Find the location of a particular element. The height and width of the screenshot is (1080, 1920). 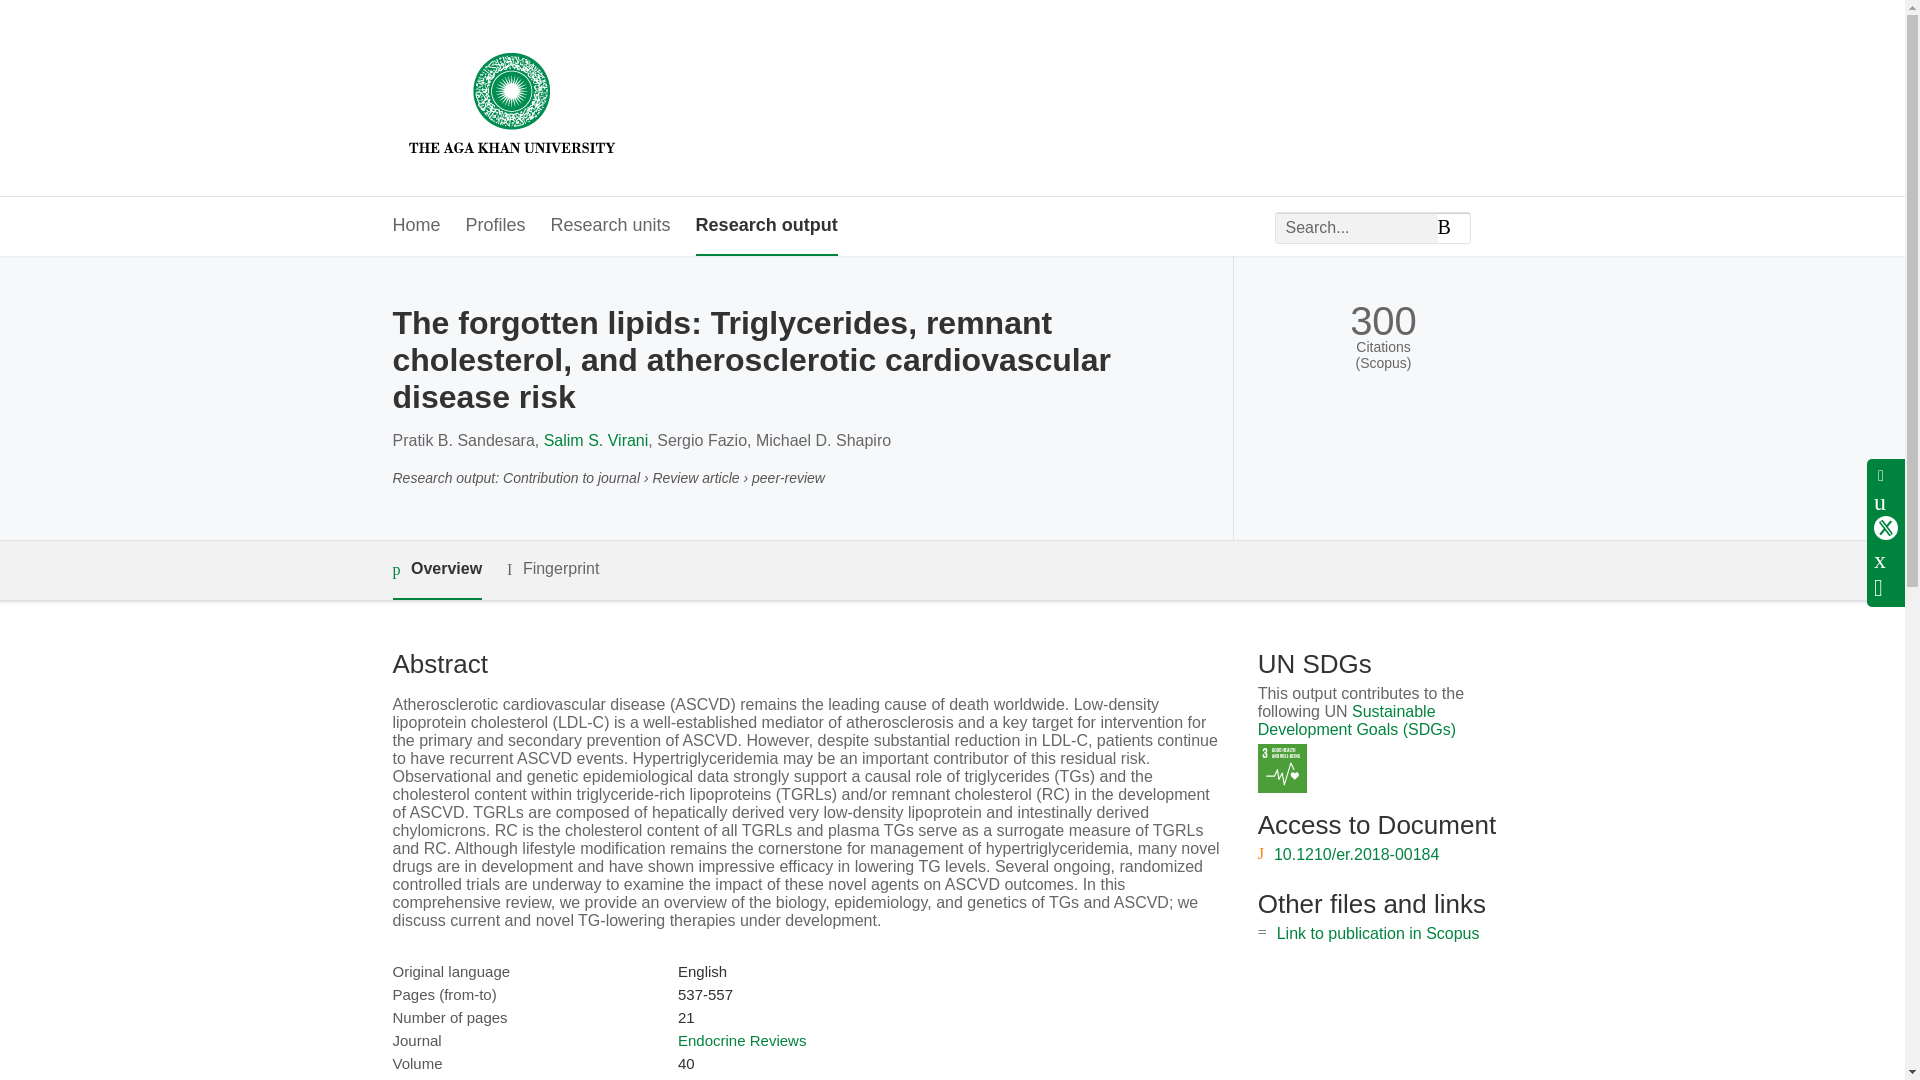

Endocrine Reviews is located at coordinates (742, 1040).